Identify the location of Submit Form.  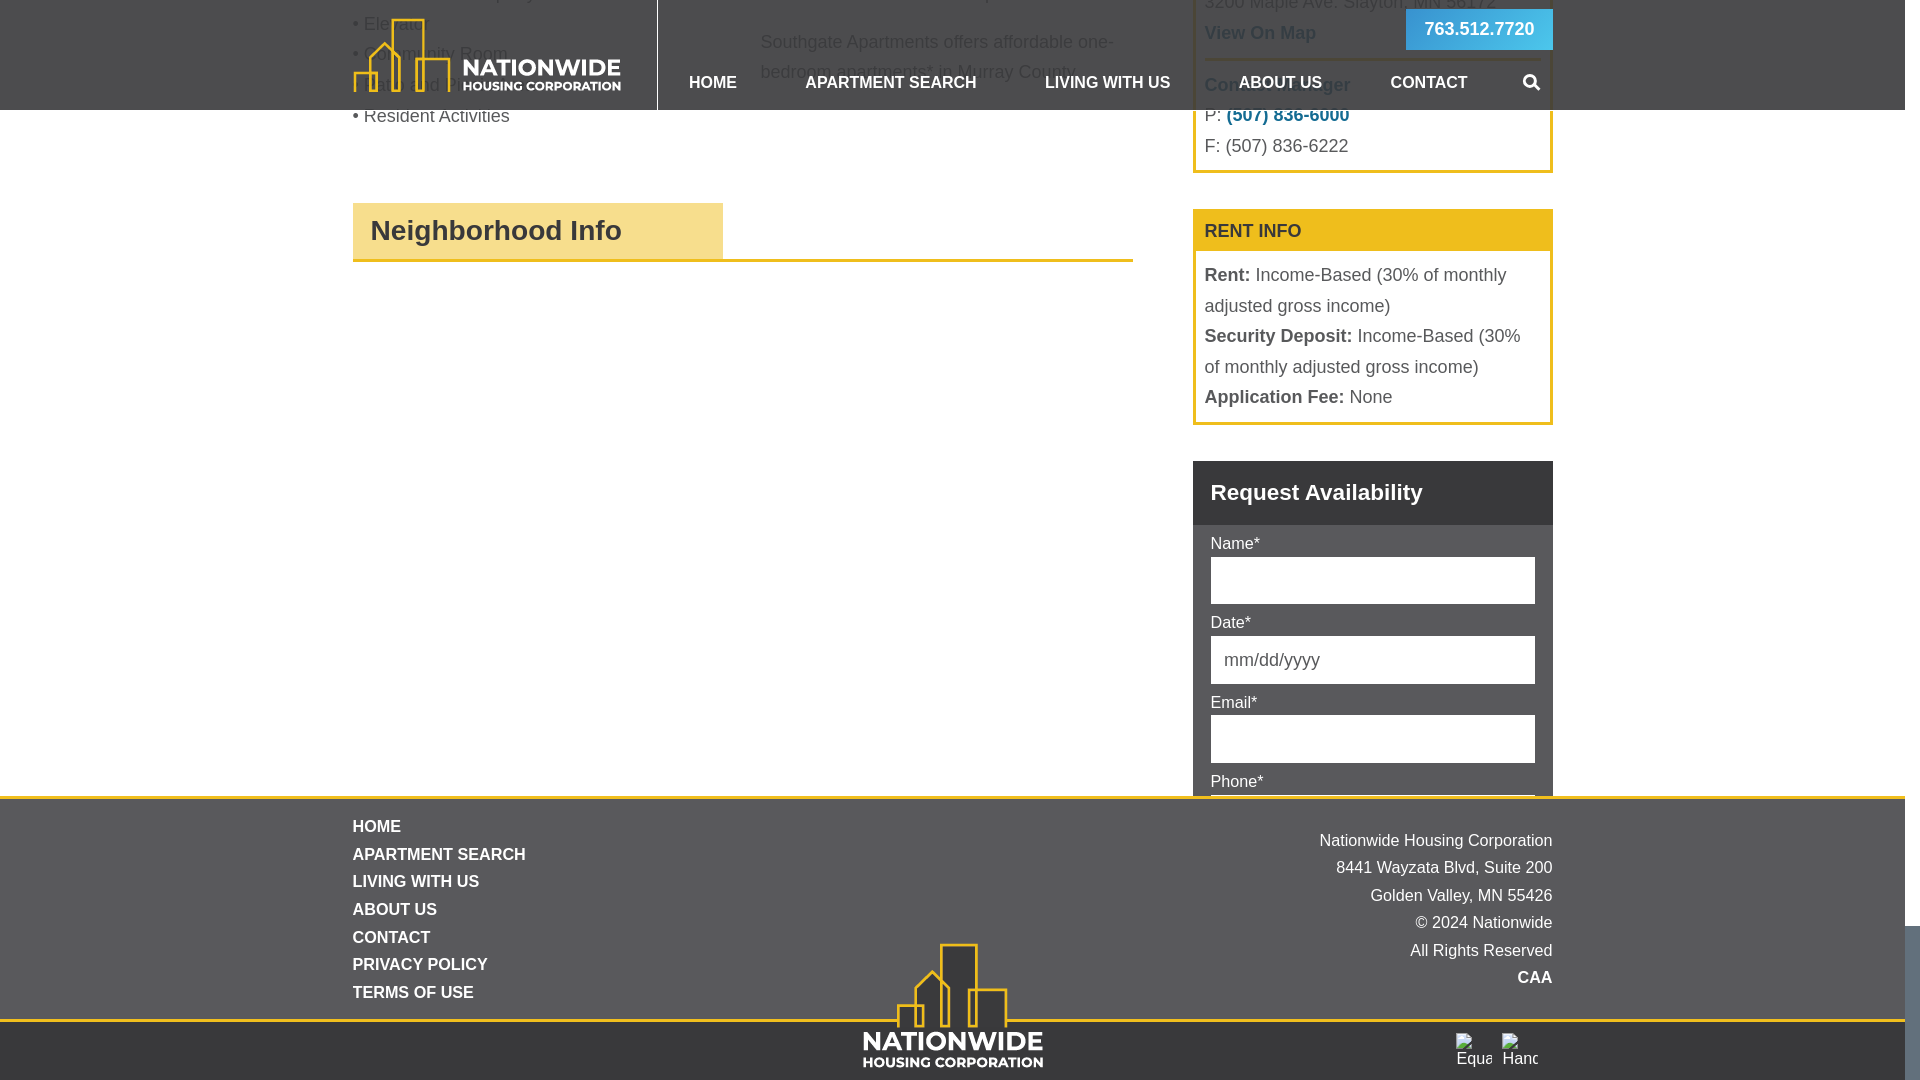
(1283, 988).